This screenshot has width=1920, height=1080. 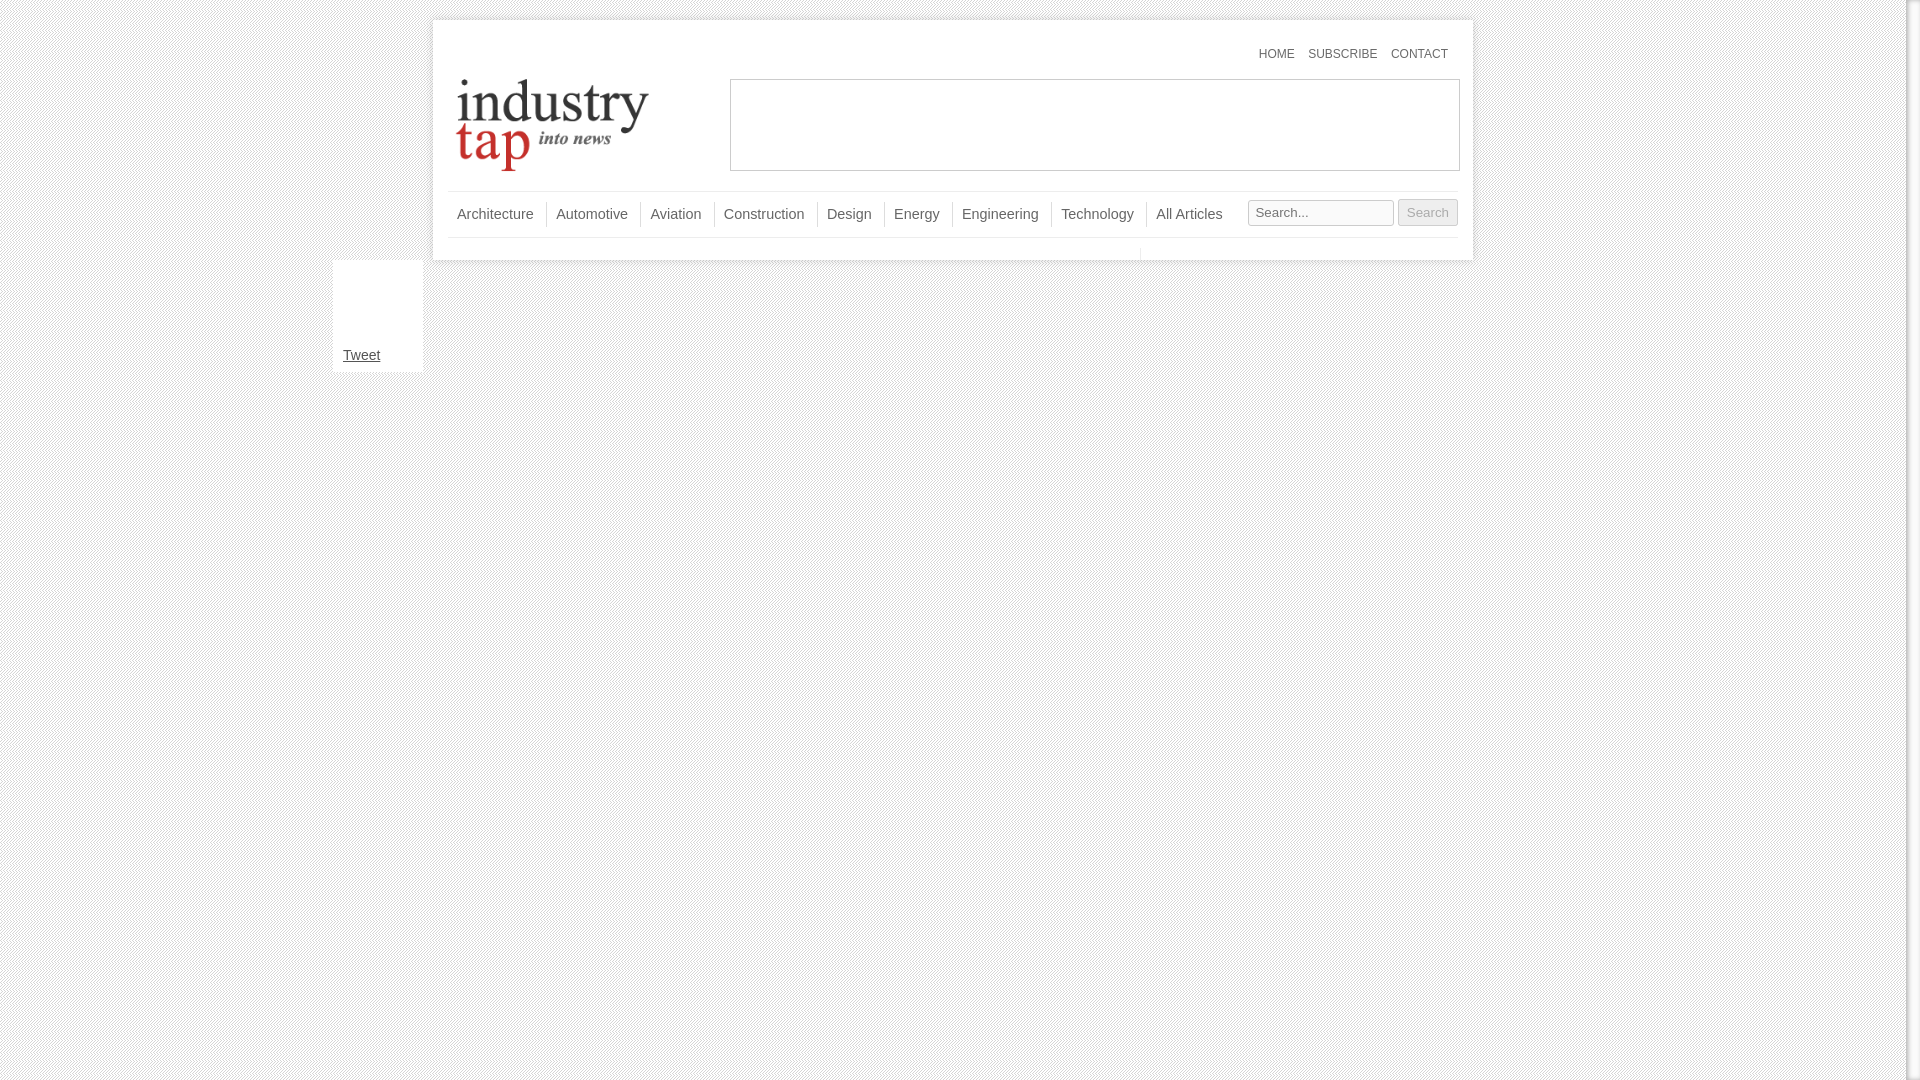 What do you see at coordinates (1092, 213) in the screenshot?
I see `Technology` at bounding box center [1092, 213].